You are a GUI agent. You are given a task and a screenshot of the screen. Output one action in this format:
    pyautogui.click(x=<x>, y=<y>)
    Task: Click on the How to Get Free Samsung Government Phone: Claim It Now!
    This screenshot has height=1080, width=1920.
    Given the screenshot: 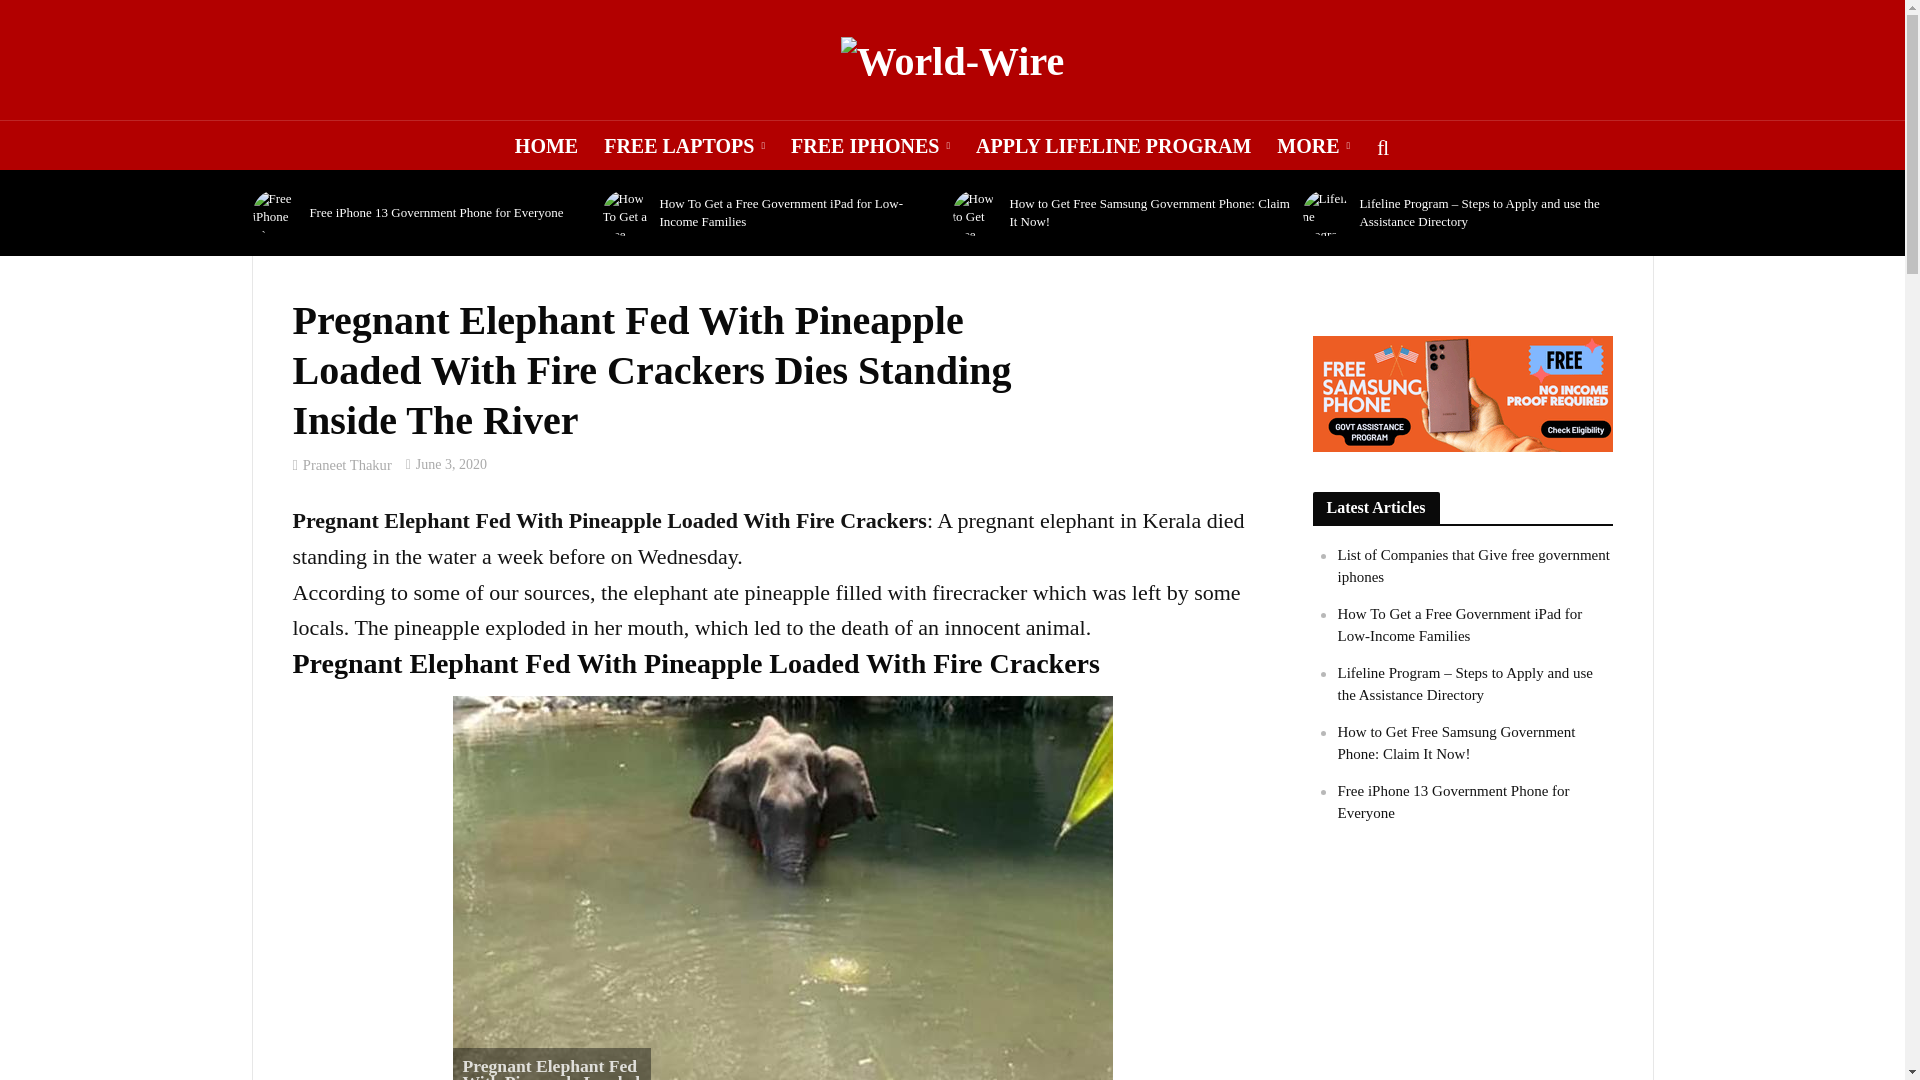 What is the action you would take?
    pyautogui.click(x=975, y=213)
    